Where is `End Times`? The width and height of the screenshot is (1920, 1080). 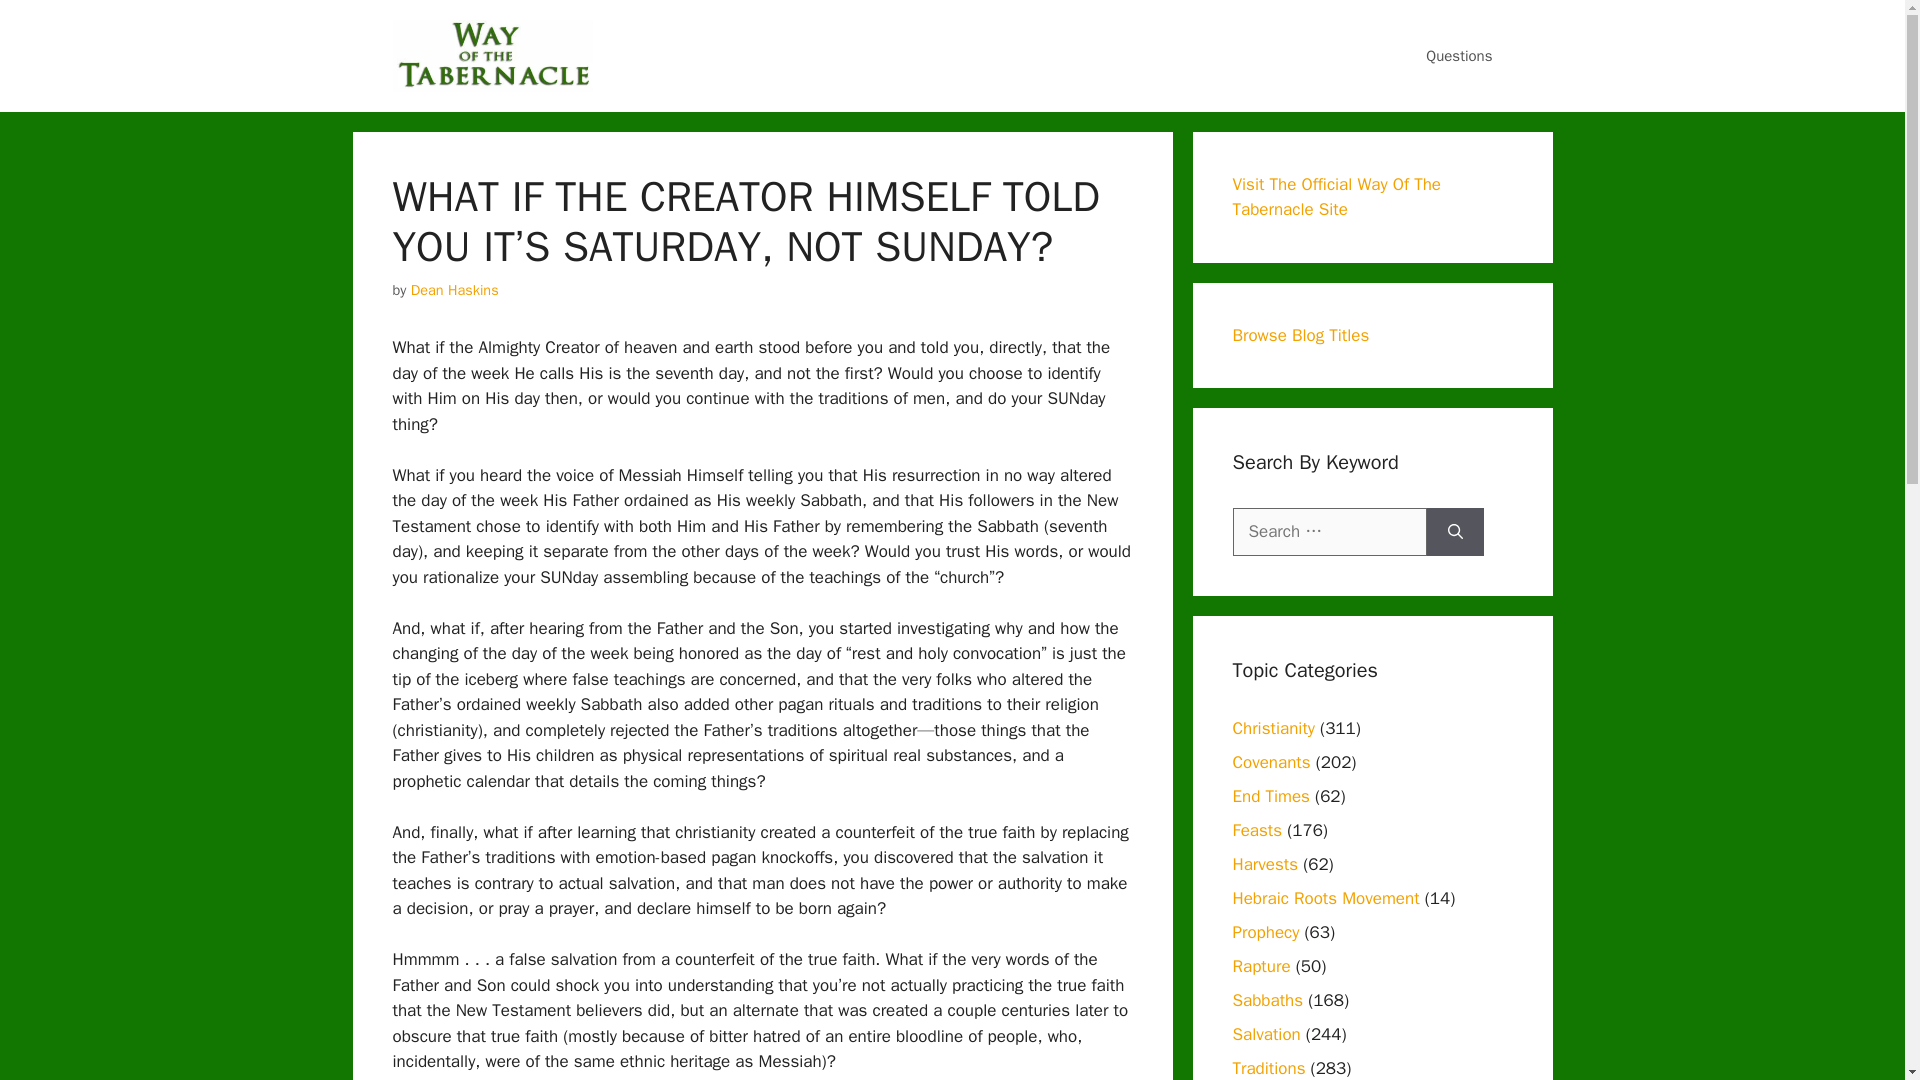
End Times is located at coordinates (1270, 796).